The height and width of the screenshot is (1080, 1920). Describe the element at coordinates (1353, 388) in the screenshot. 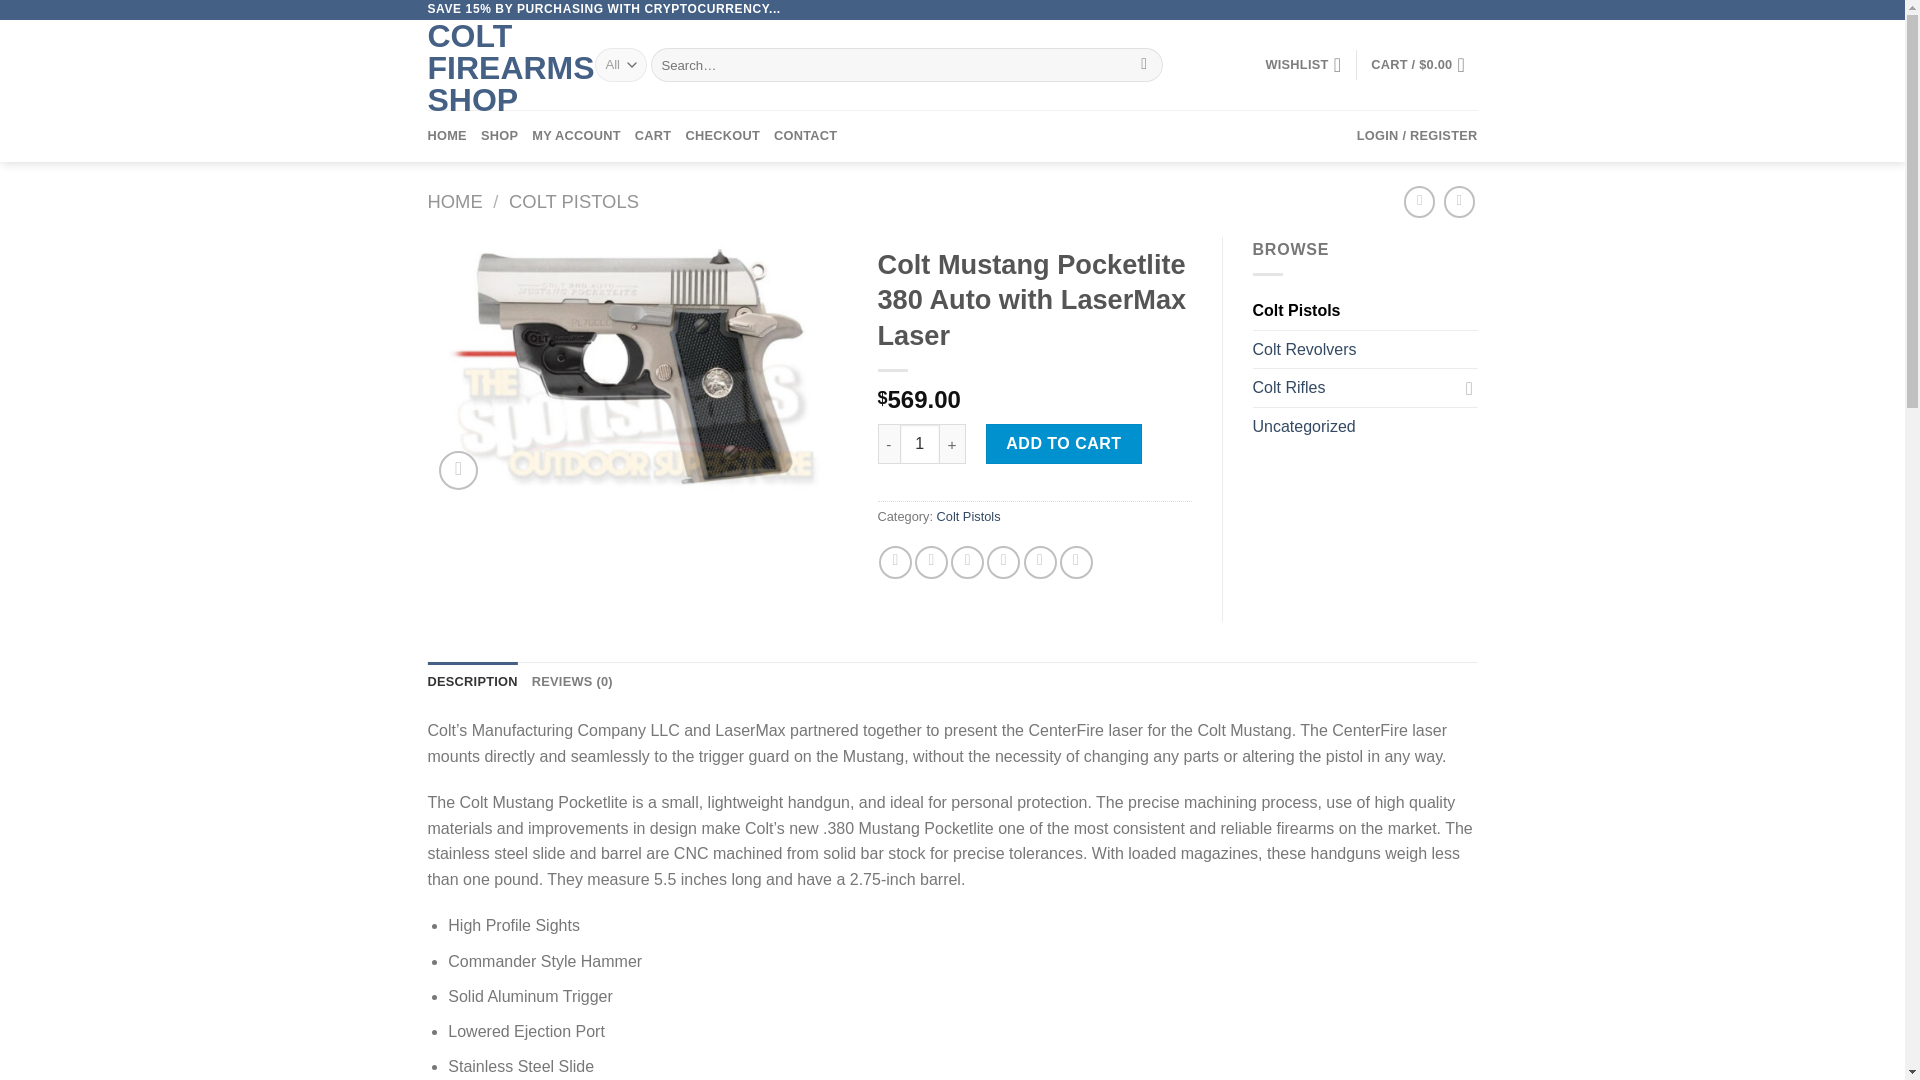

I see `Colt Rifles` at that location.